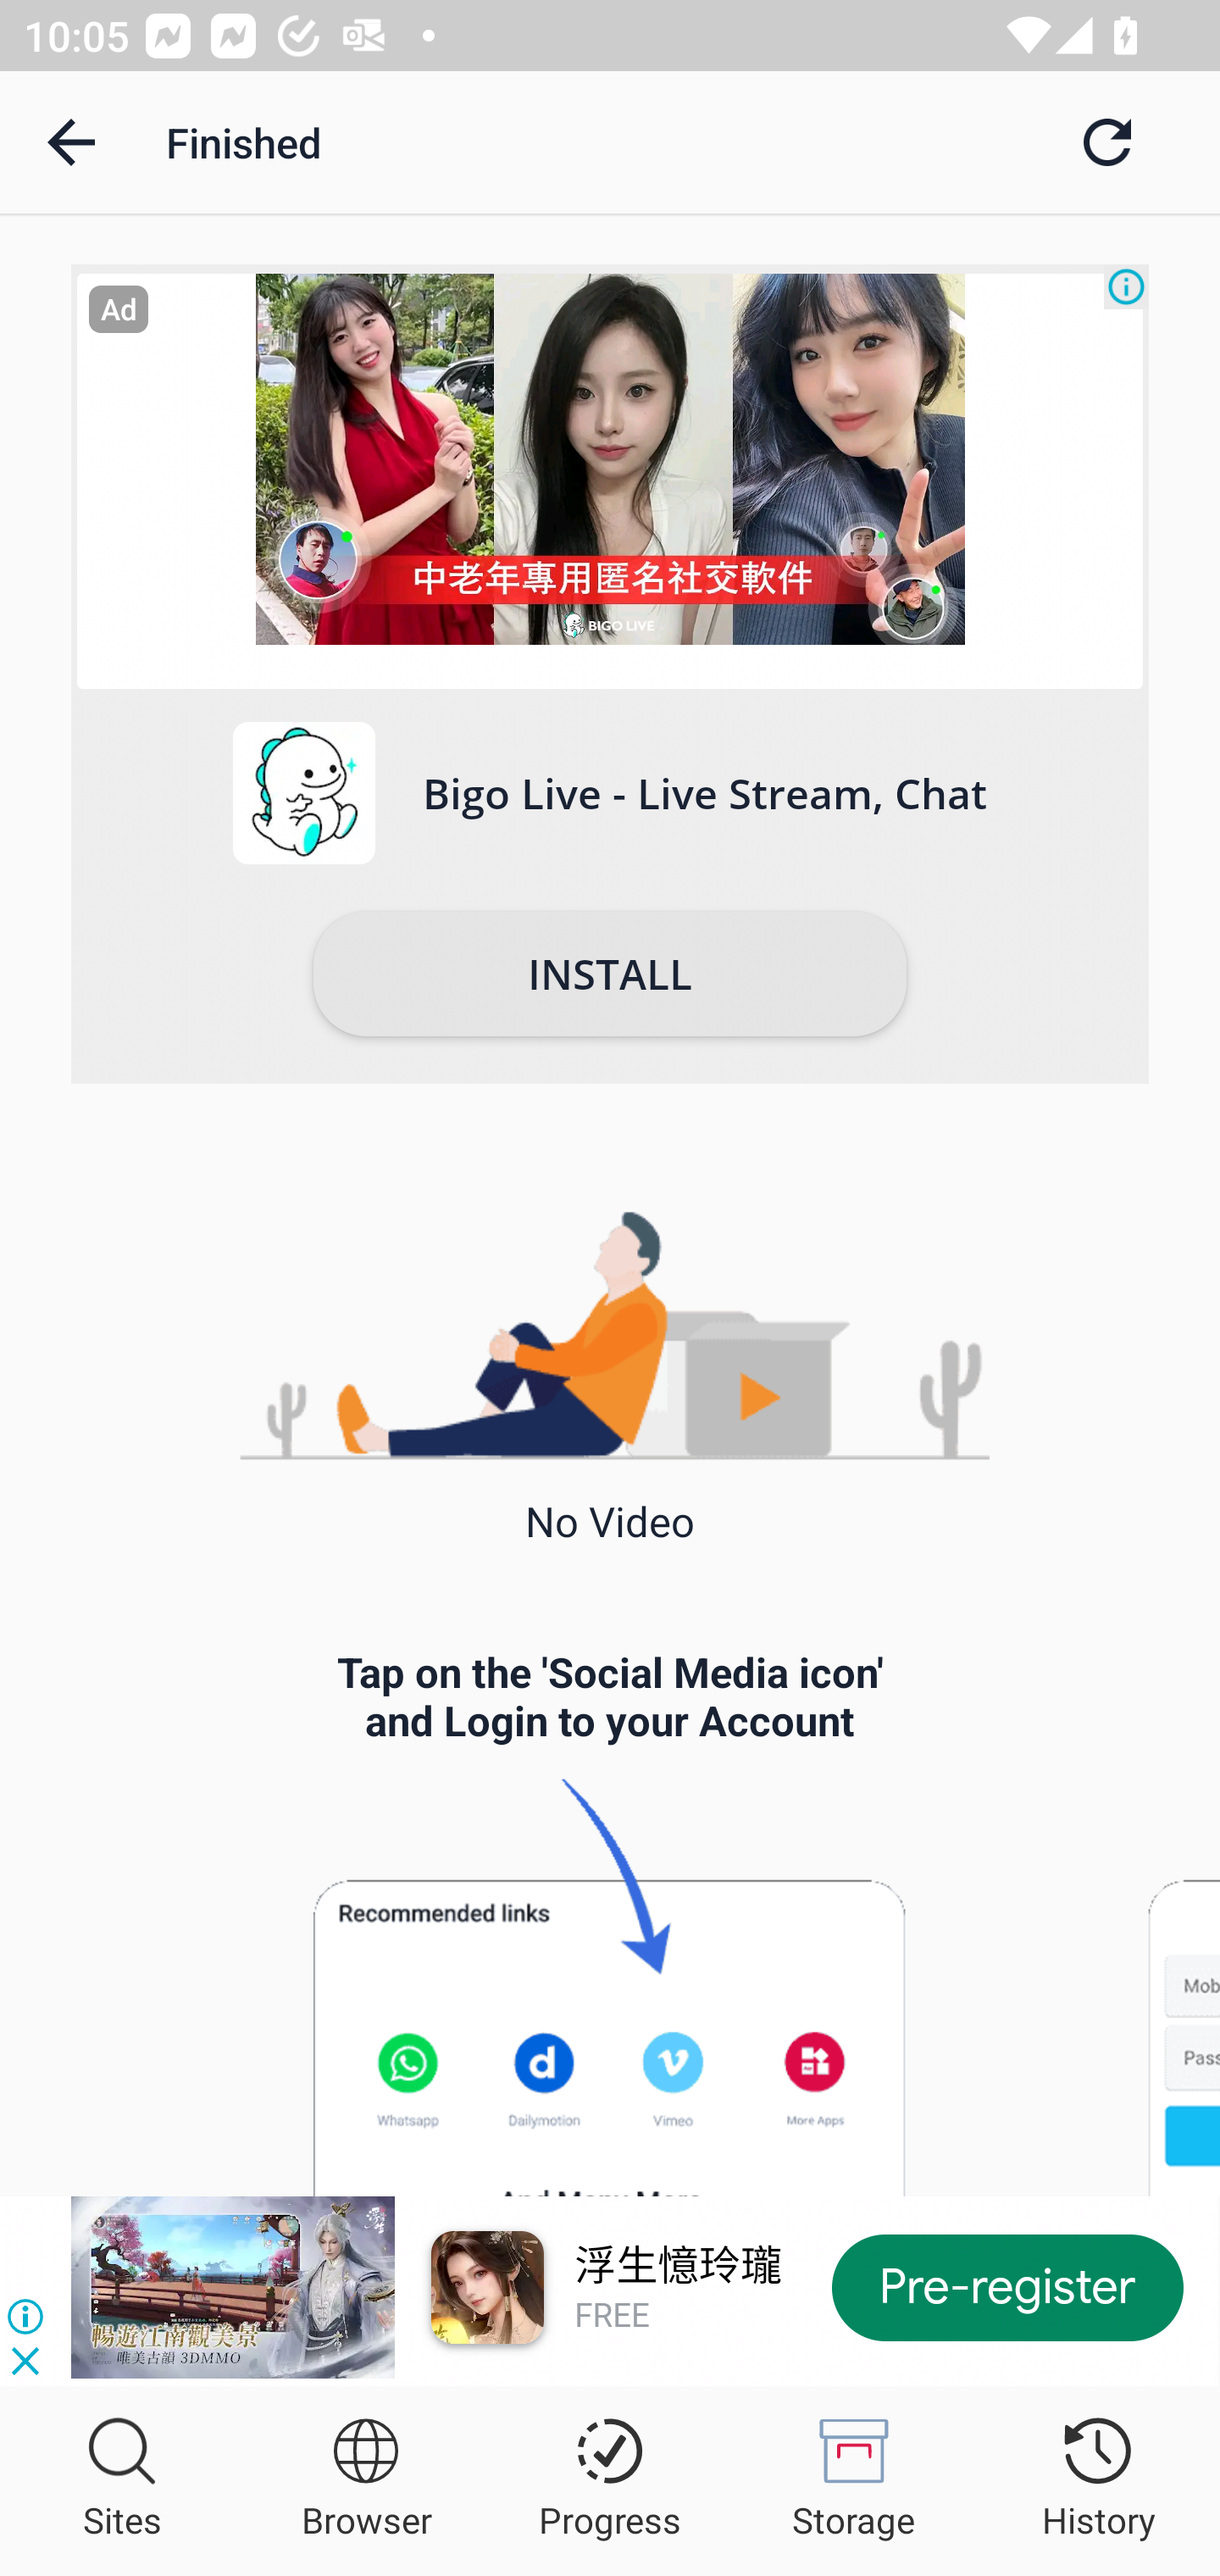 The height and width of the screenshot is (2576, 1220). What do you see at coordinates (854, 2480) in the screenshot?
I see `Storage` at bounding box center [854, 2480].